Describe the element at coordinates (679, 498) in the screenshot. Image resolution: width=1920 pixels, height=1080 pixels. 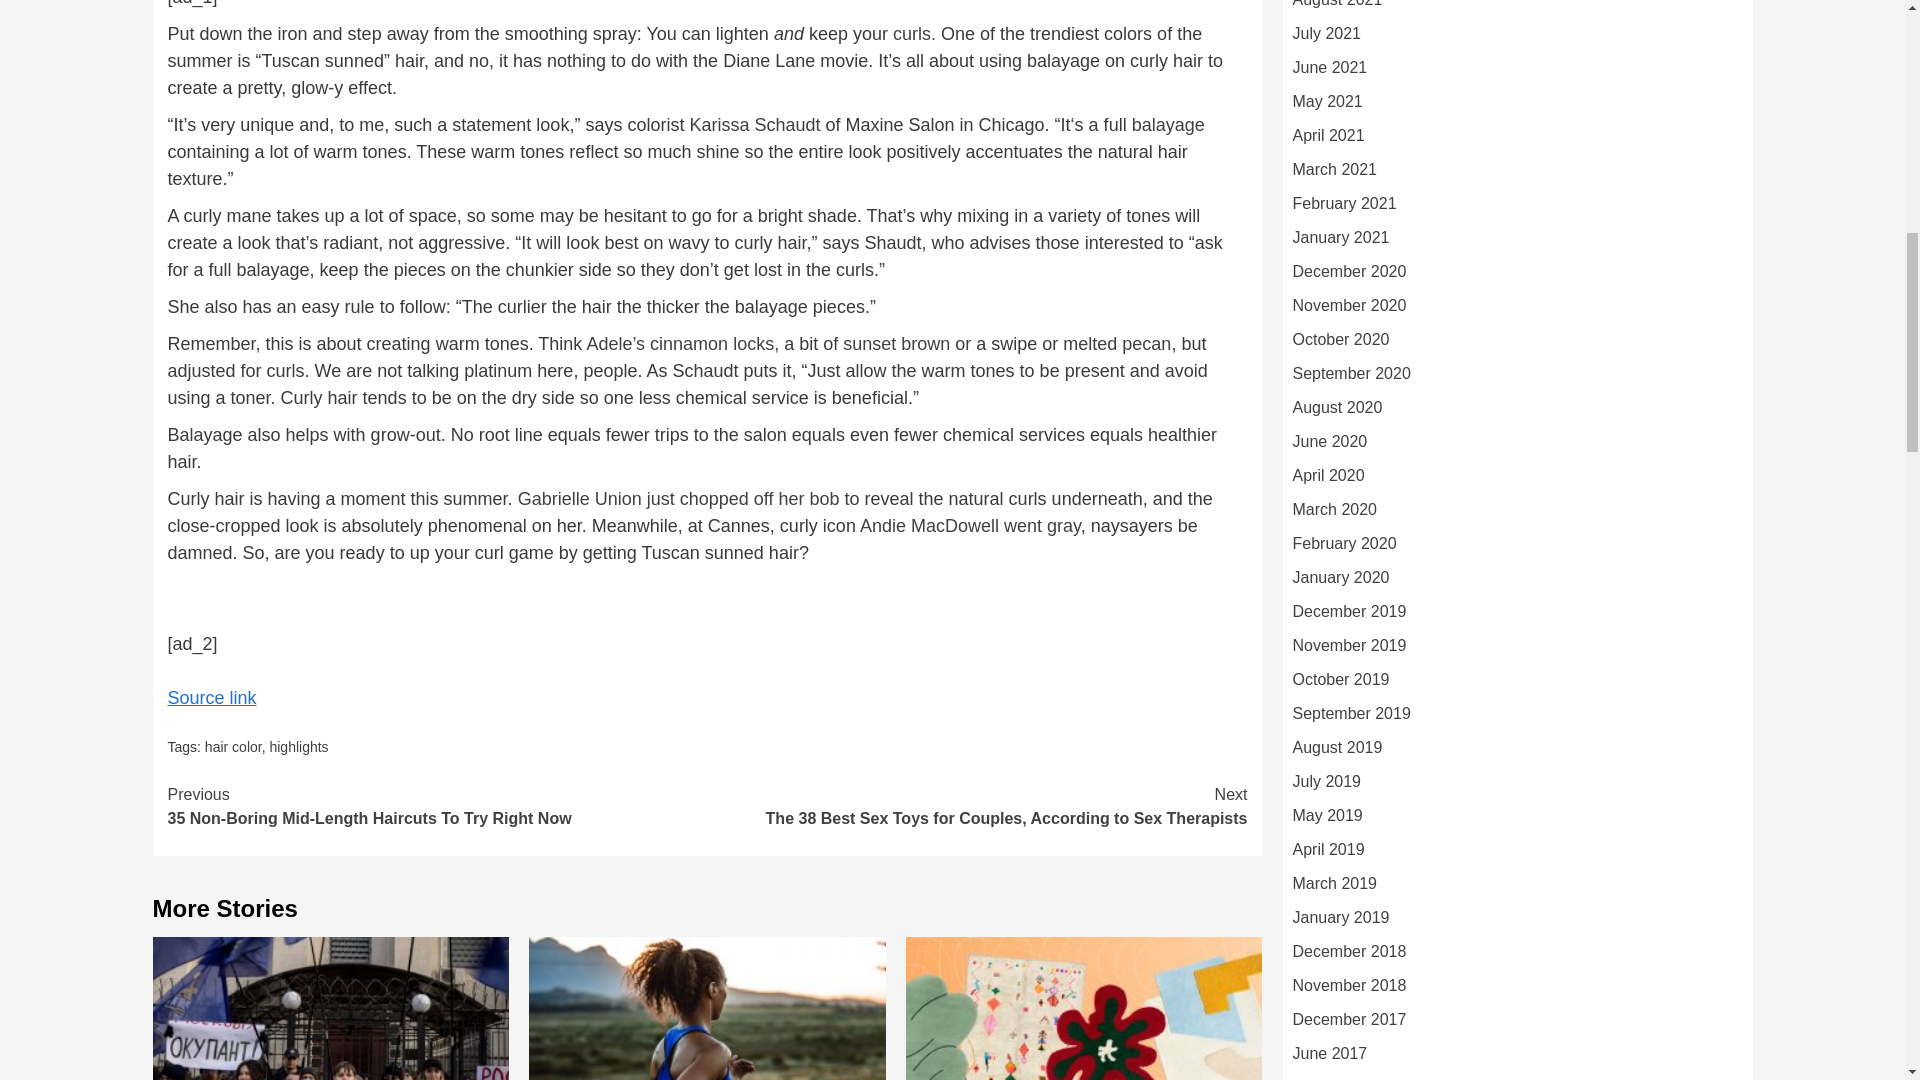
I see `Gabrielle Union just chopped off her bob` at that location.